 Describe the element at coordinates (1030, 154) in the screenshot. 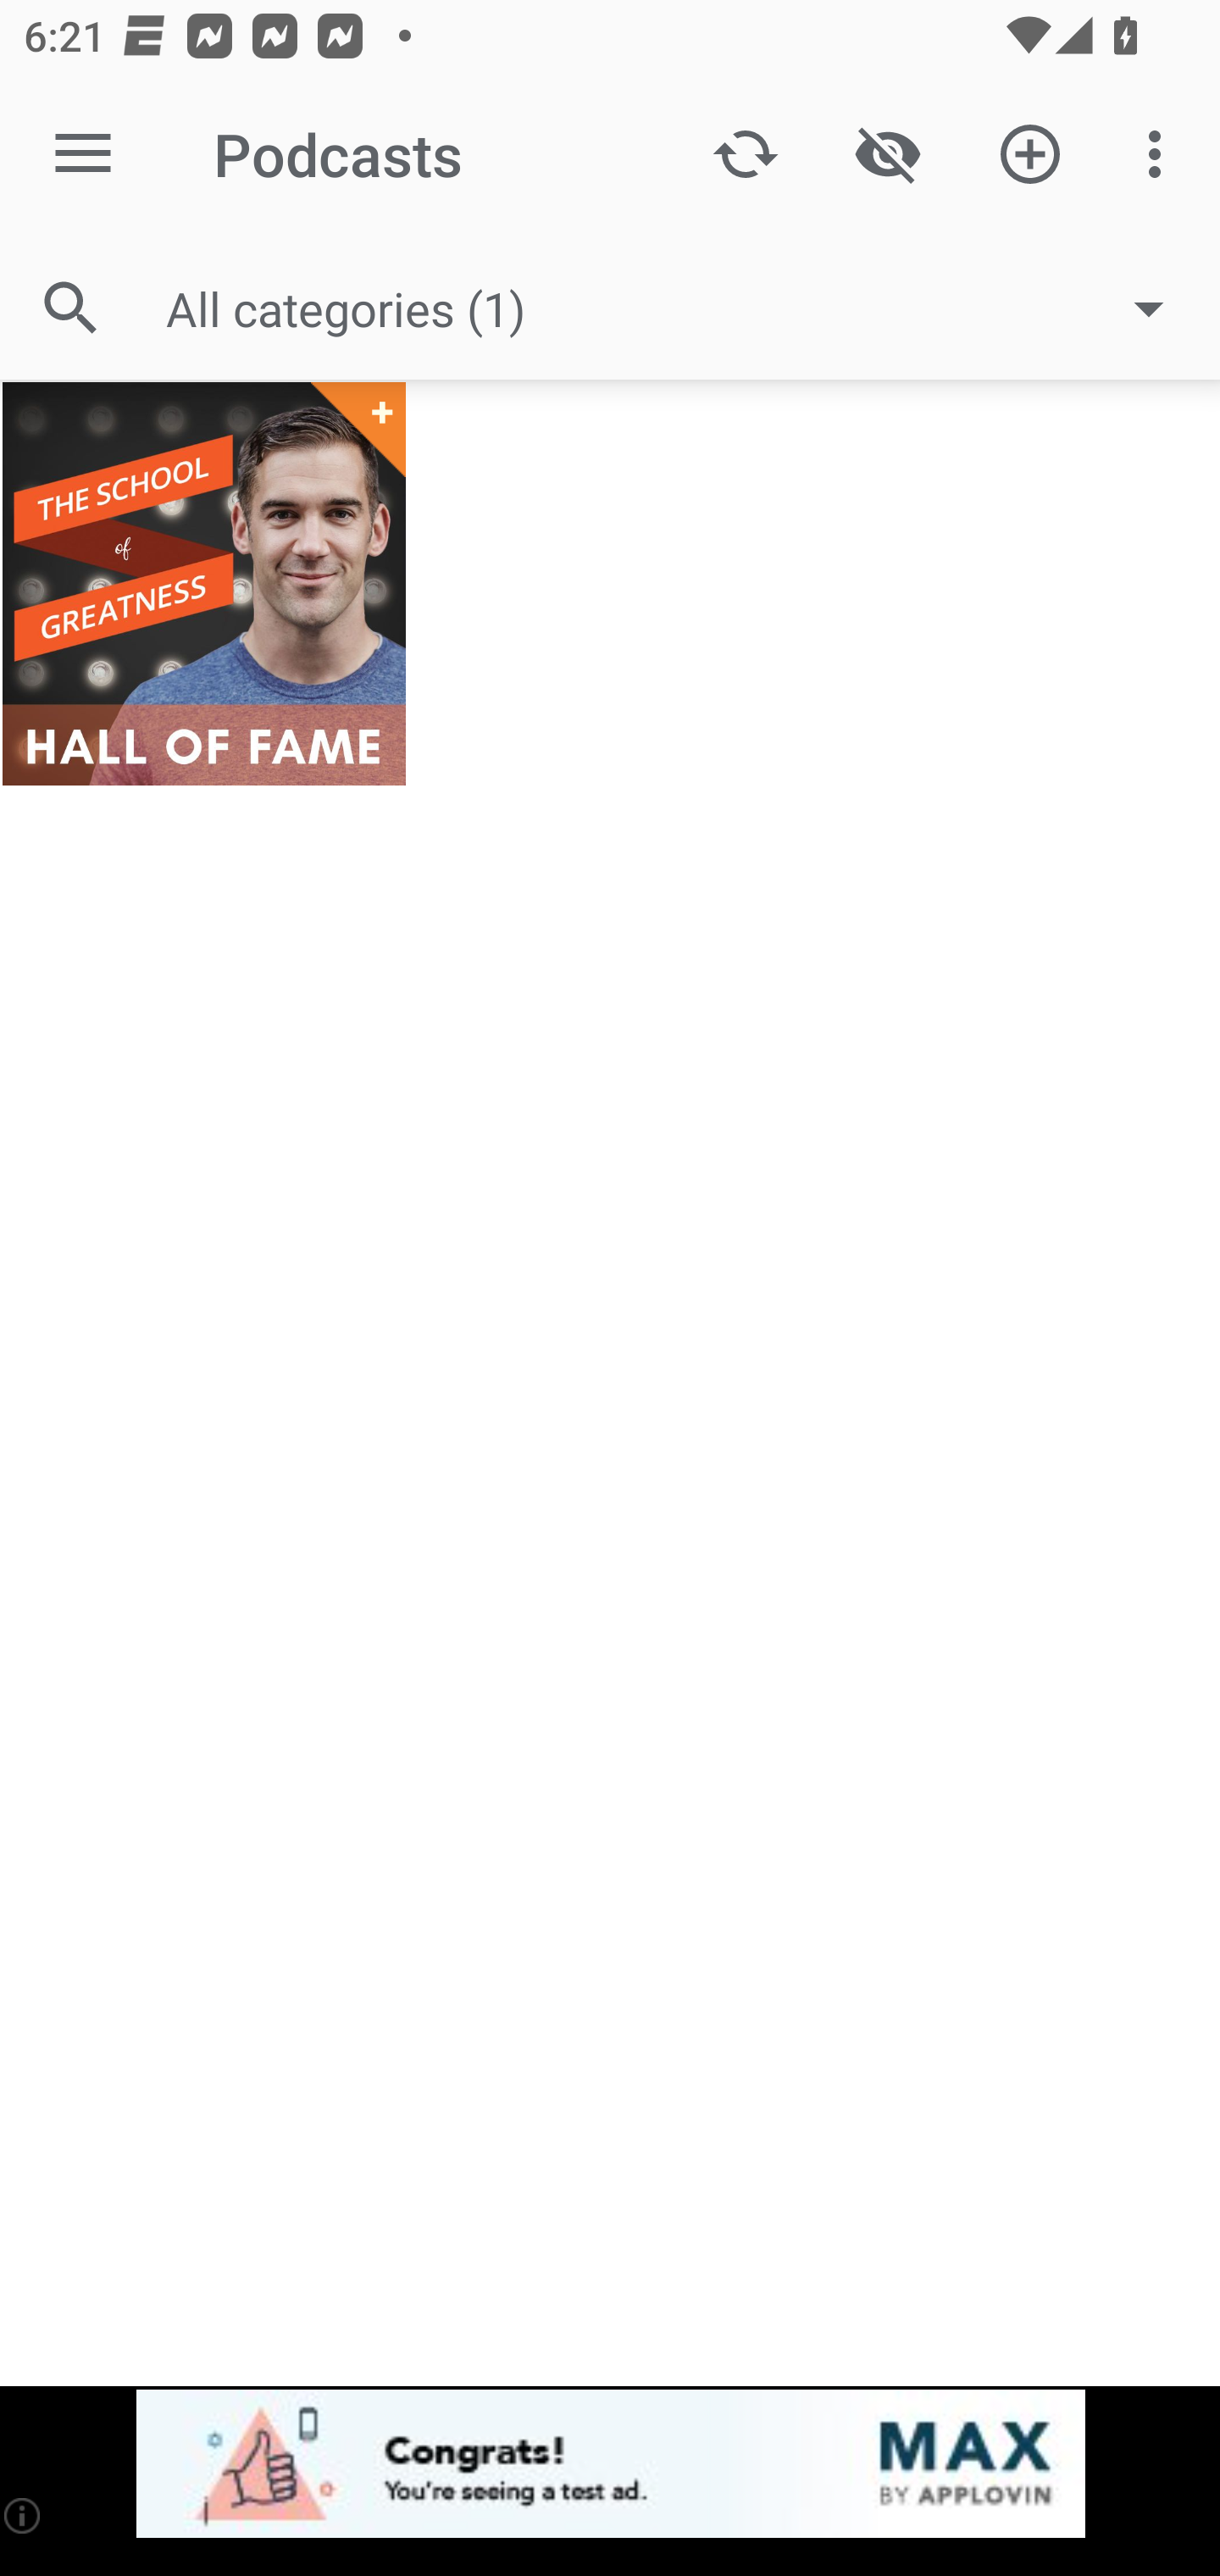

I see `Add new Podcast` at that location.